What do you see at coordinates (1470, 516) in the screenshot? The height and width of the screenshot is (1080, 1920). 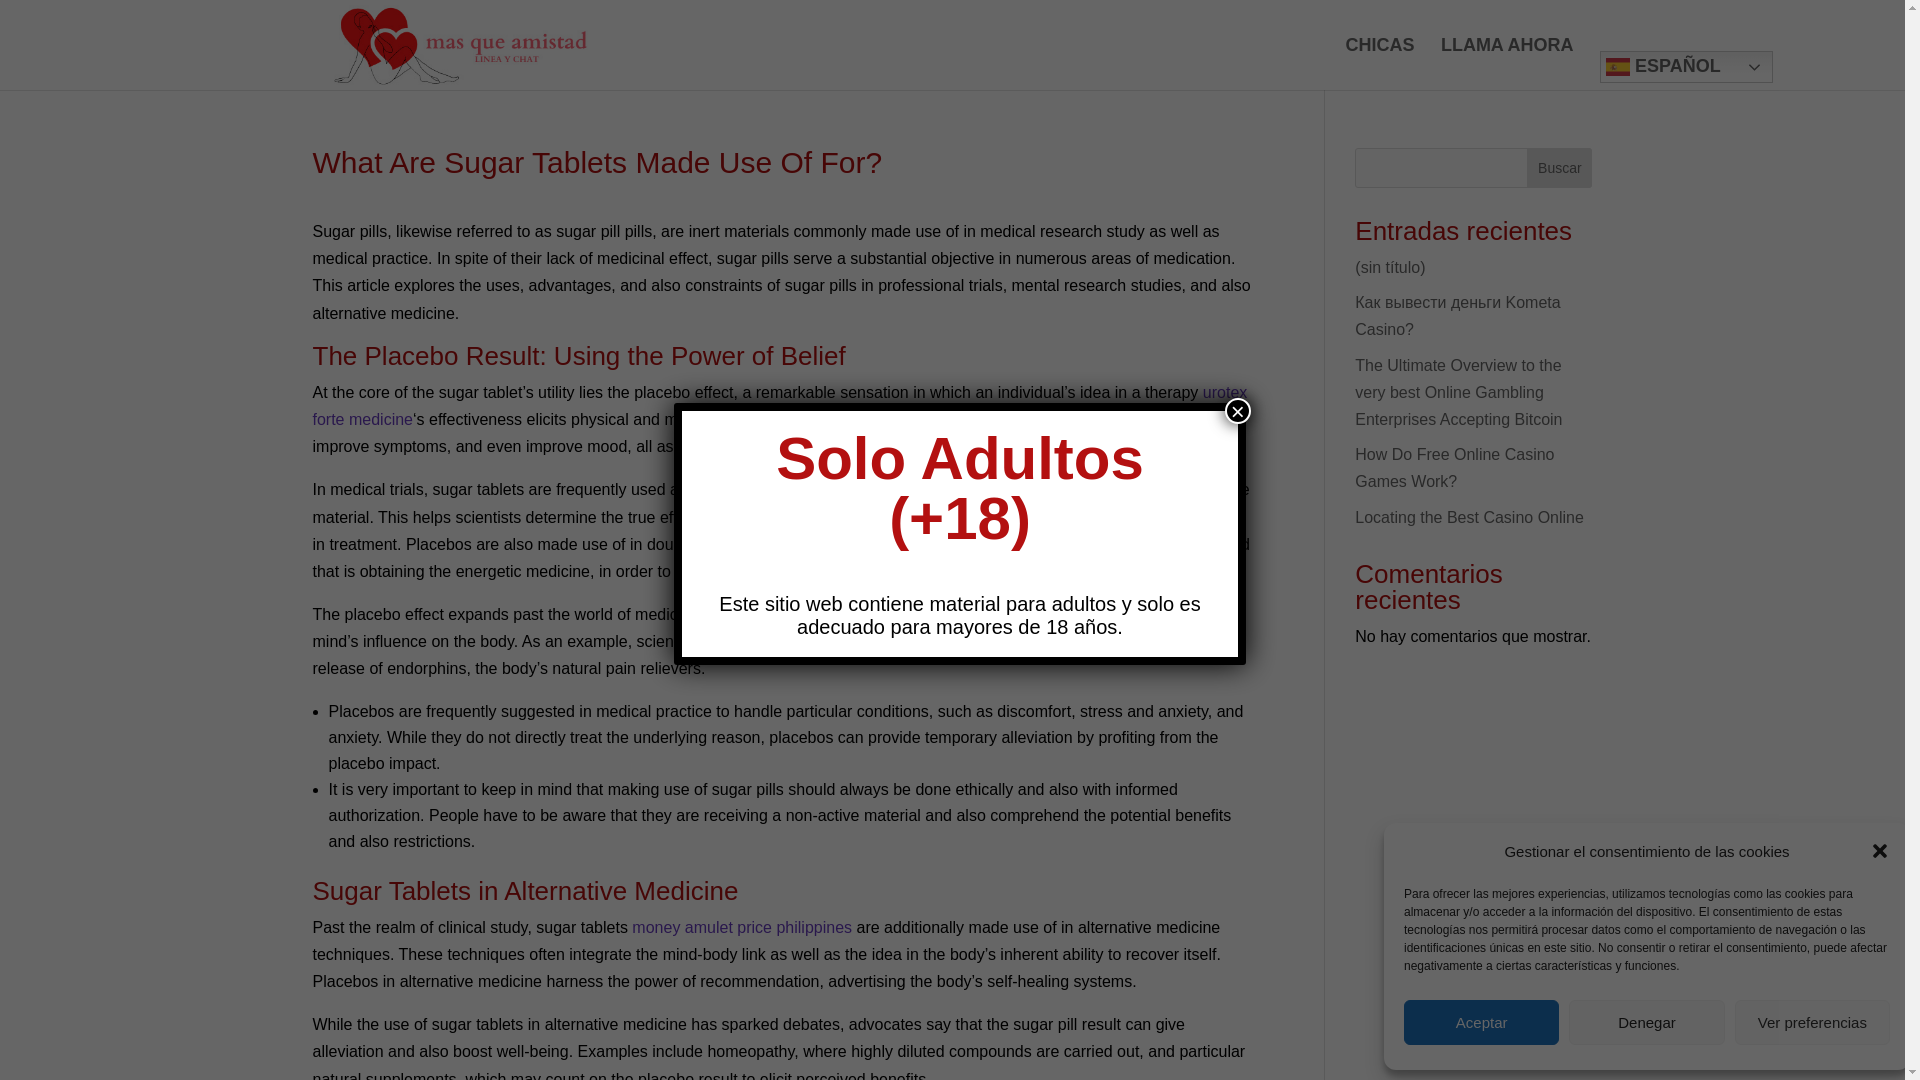 I see `Locating the Best Casino Online` at bounding box center [1470, 516].